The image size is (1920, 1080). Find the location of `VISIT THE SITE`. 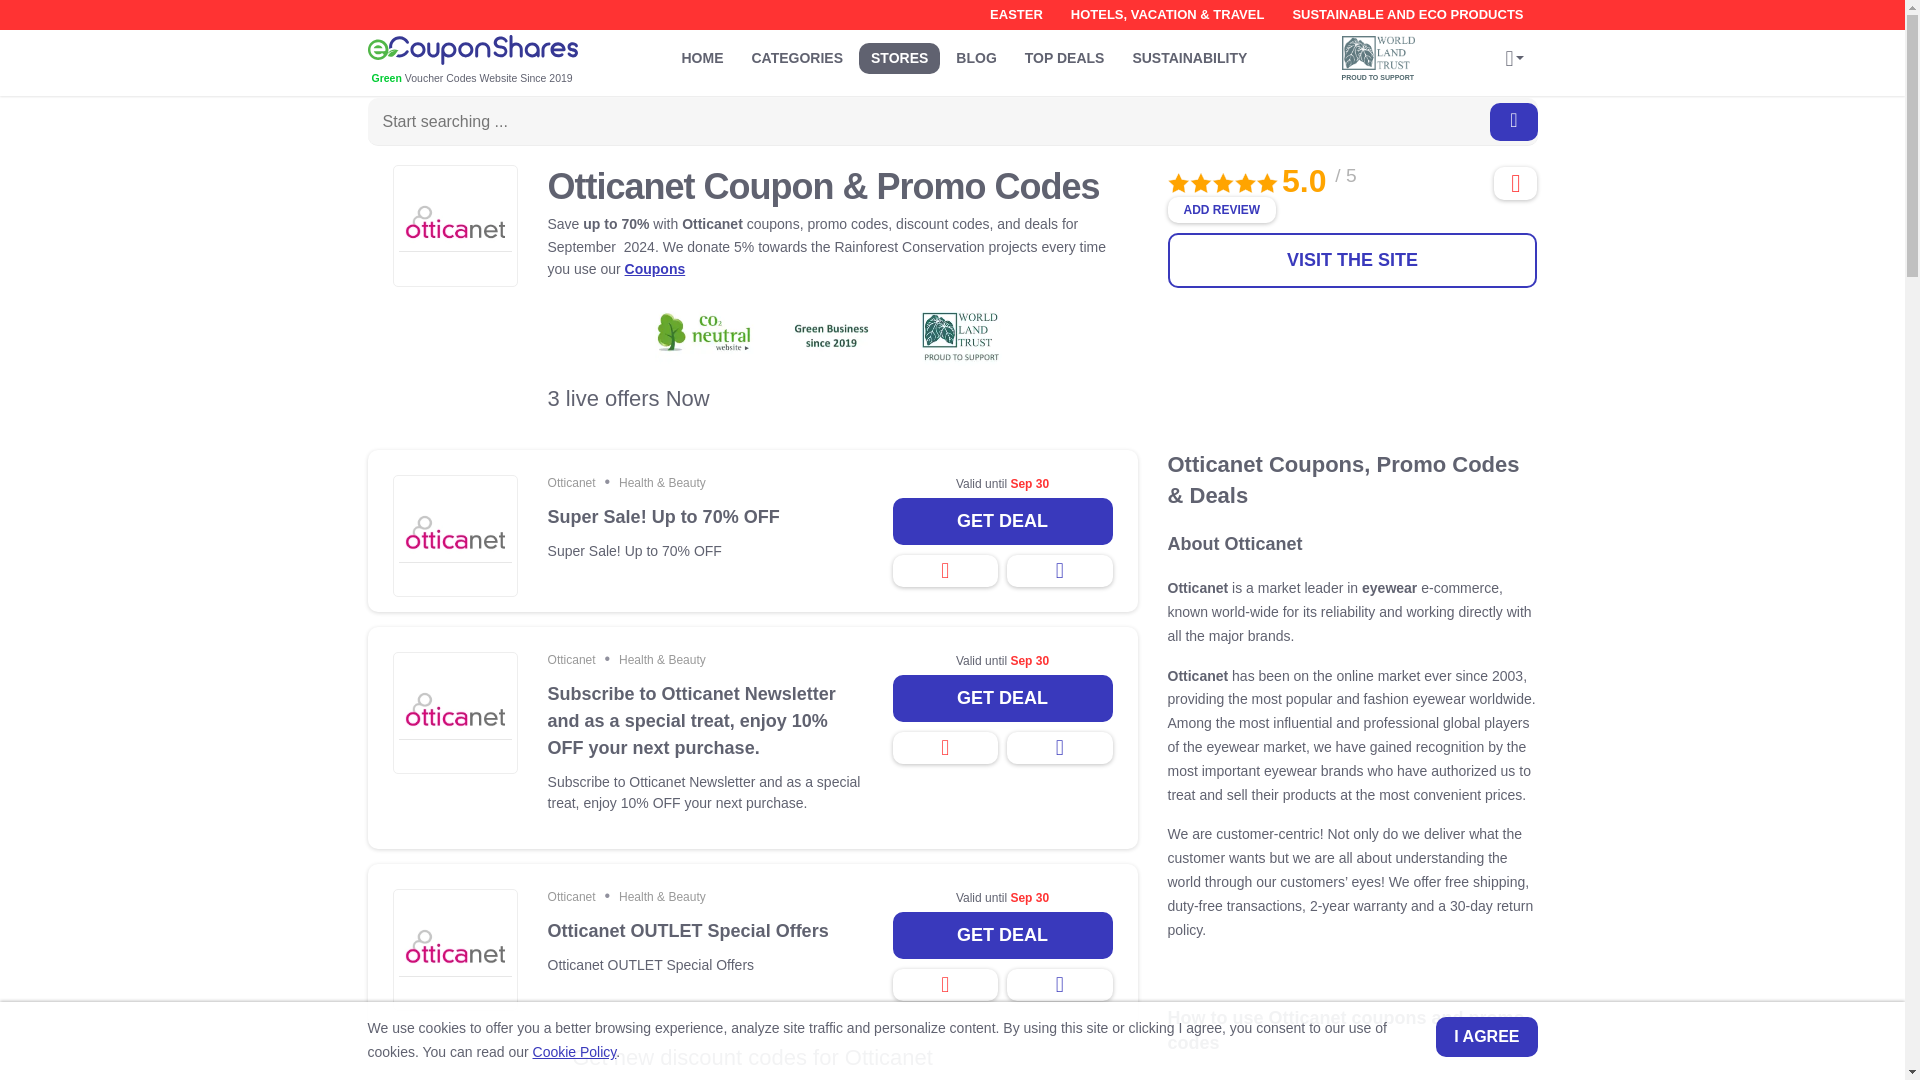

VISIT THE SITE is located at coordinates (1352, 260).